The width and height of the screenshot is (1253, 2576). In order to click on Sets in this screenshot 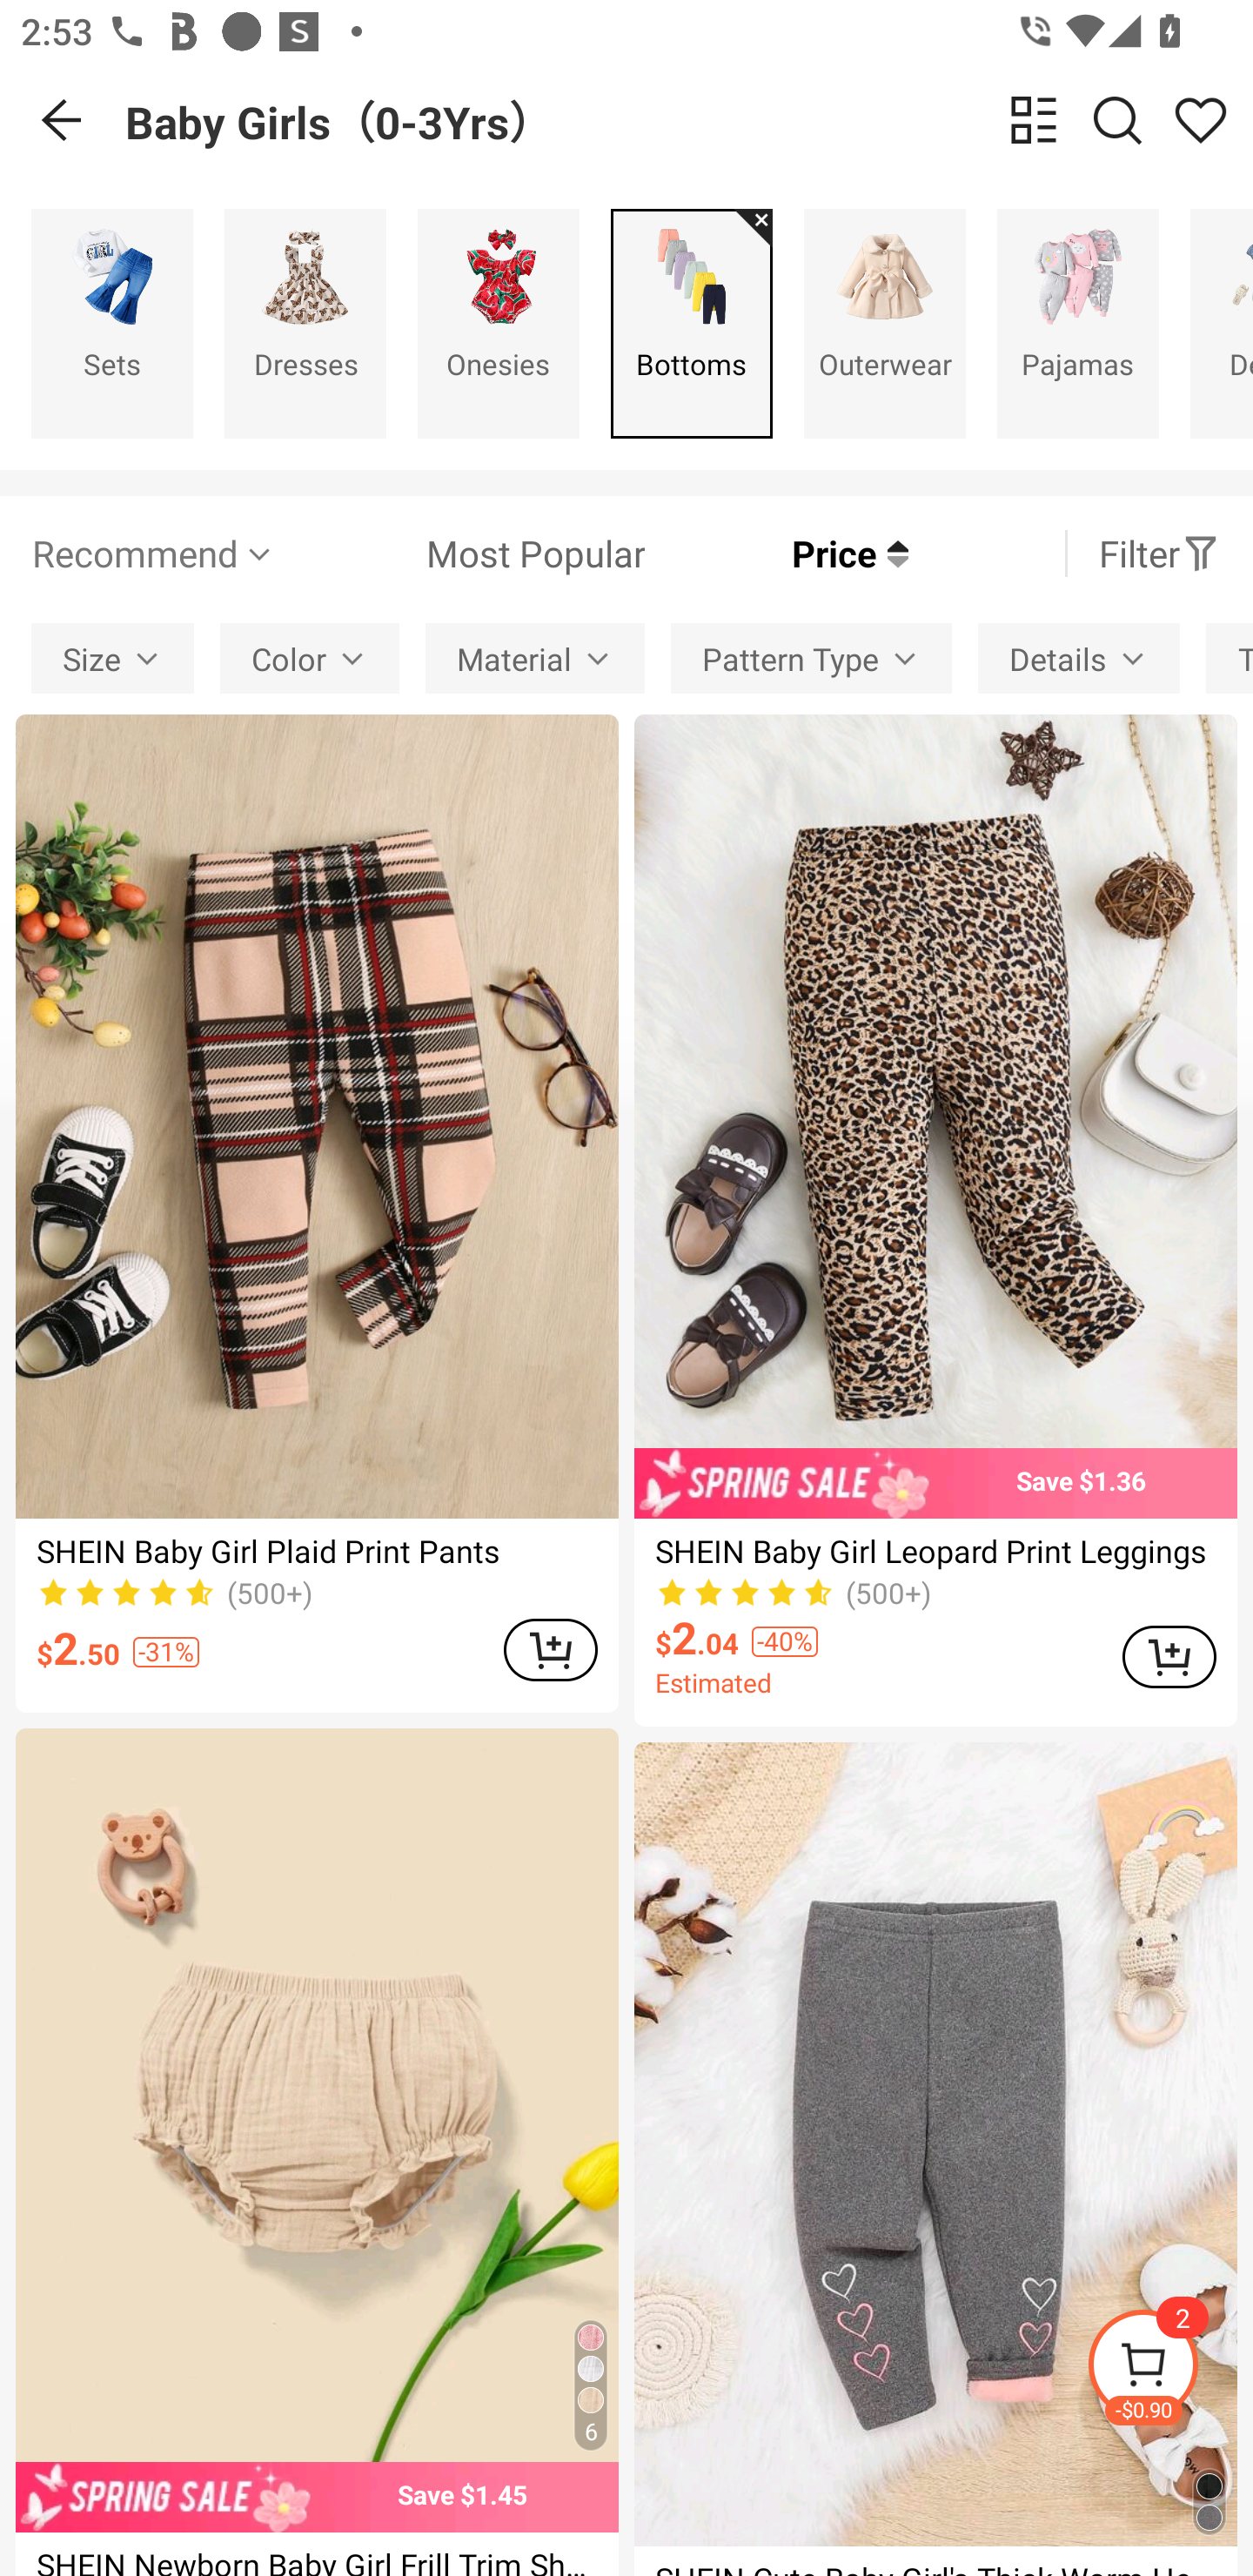, I will do `click(111, 323)`.